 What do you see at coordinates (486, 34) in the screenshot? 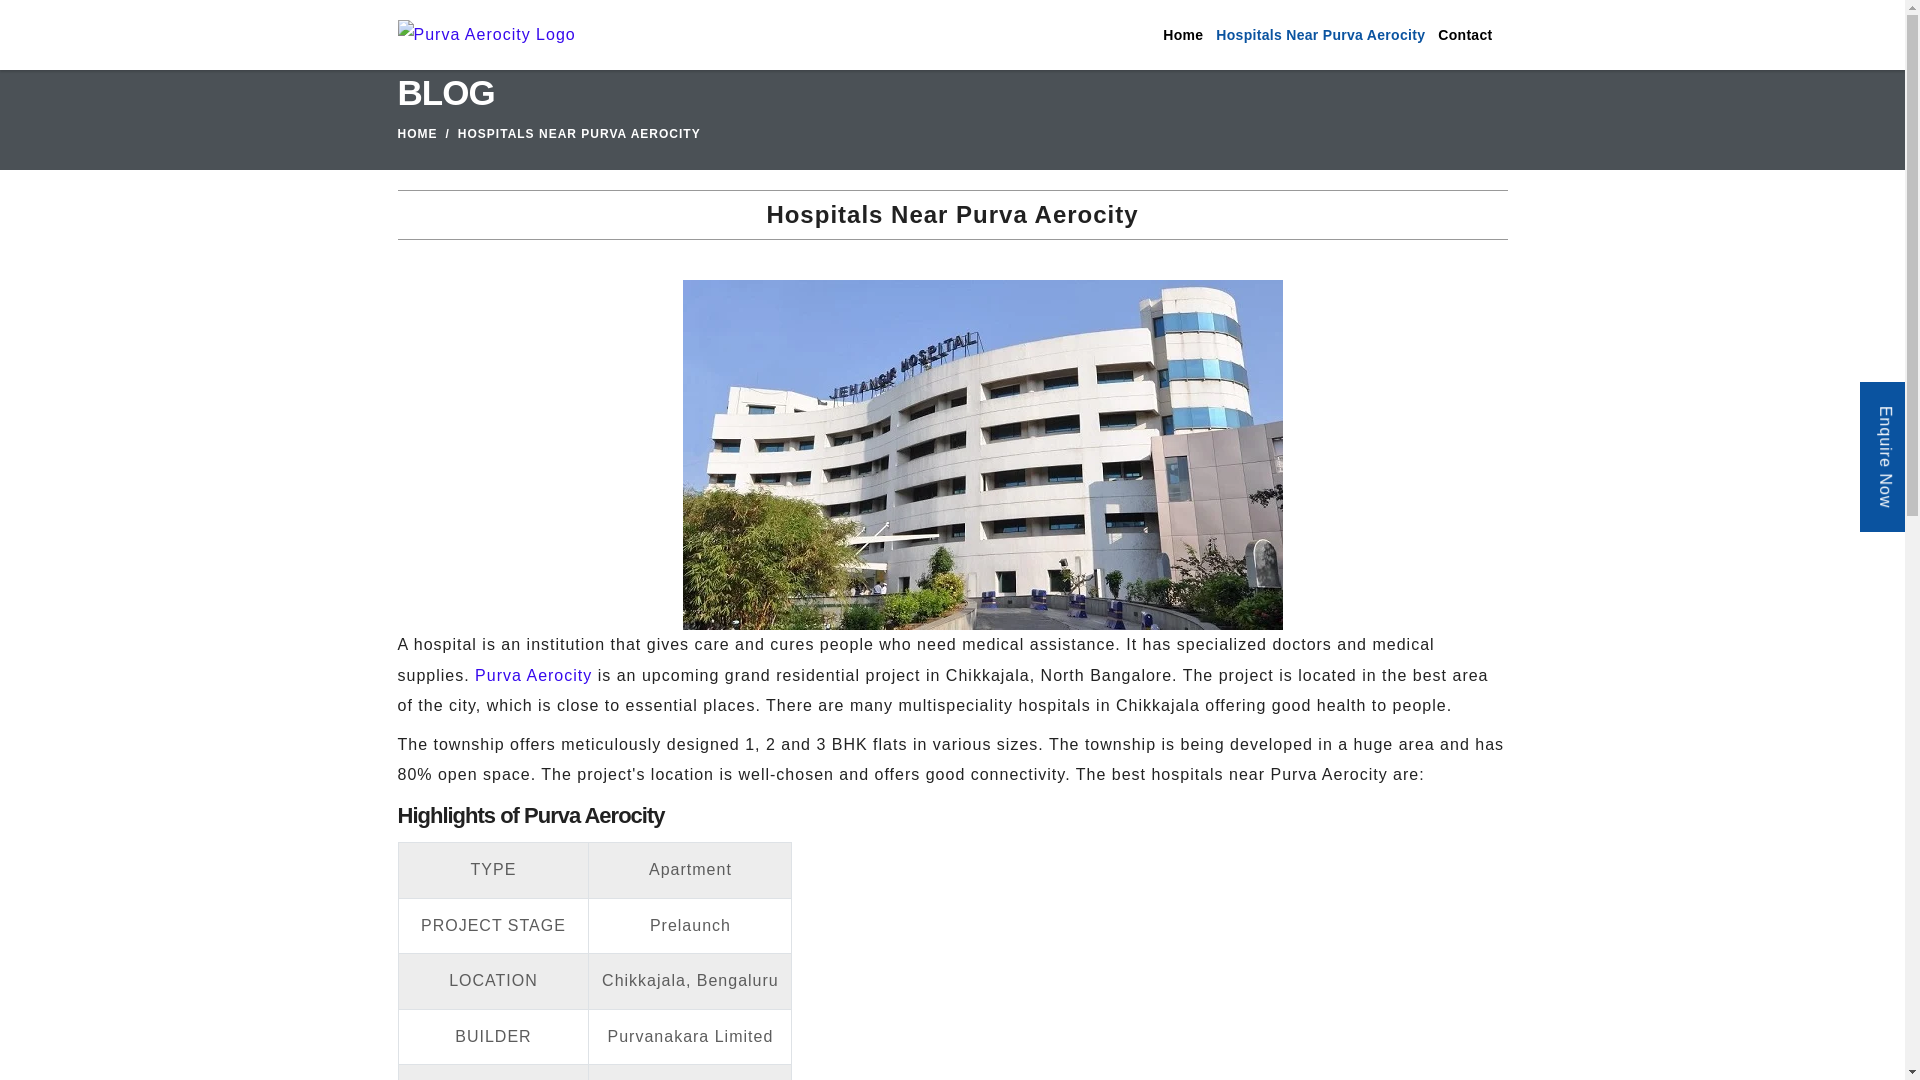
I see `Purva Aerocity Logo` at bounding box center [486, 34].